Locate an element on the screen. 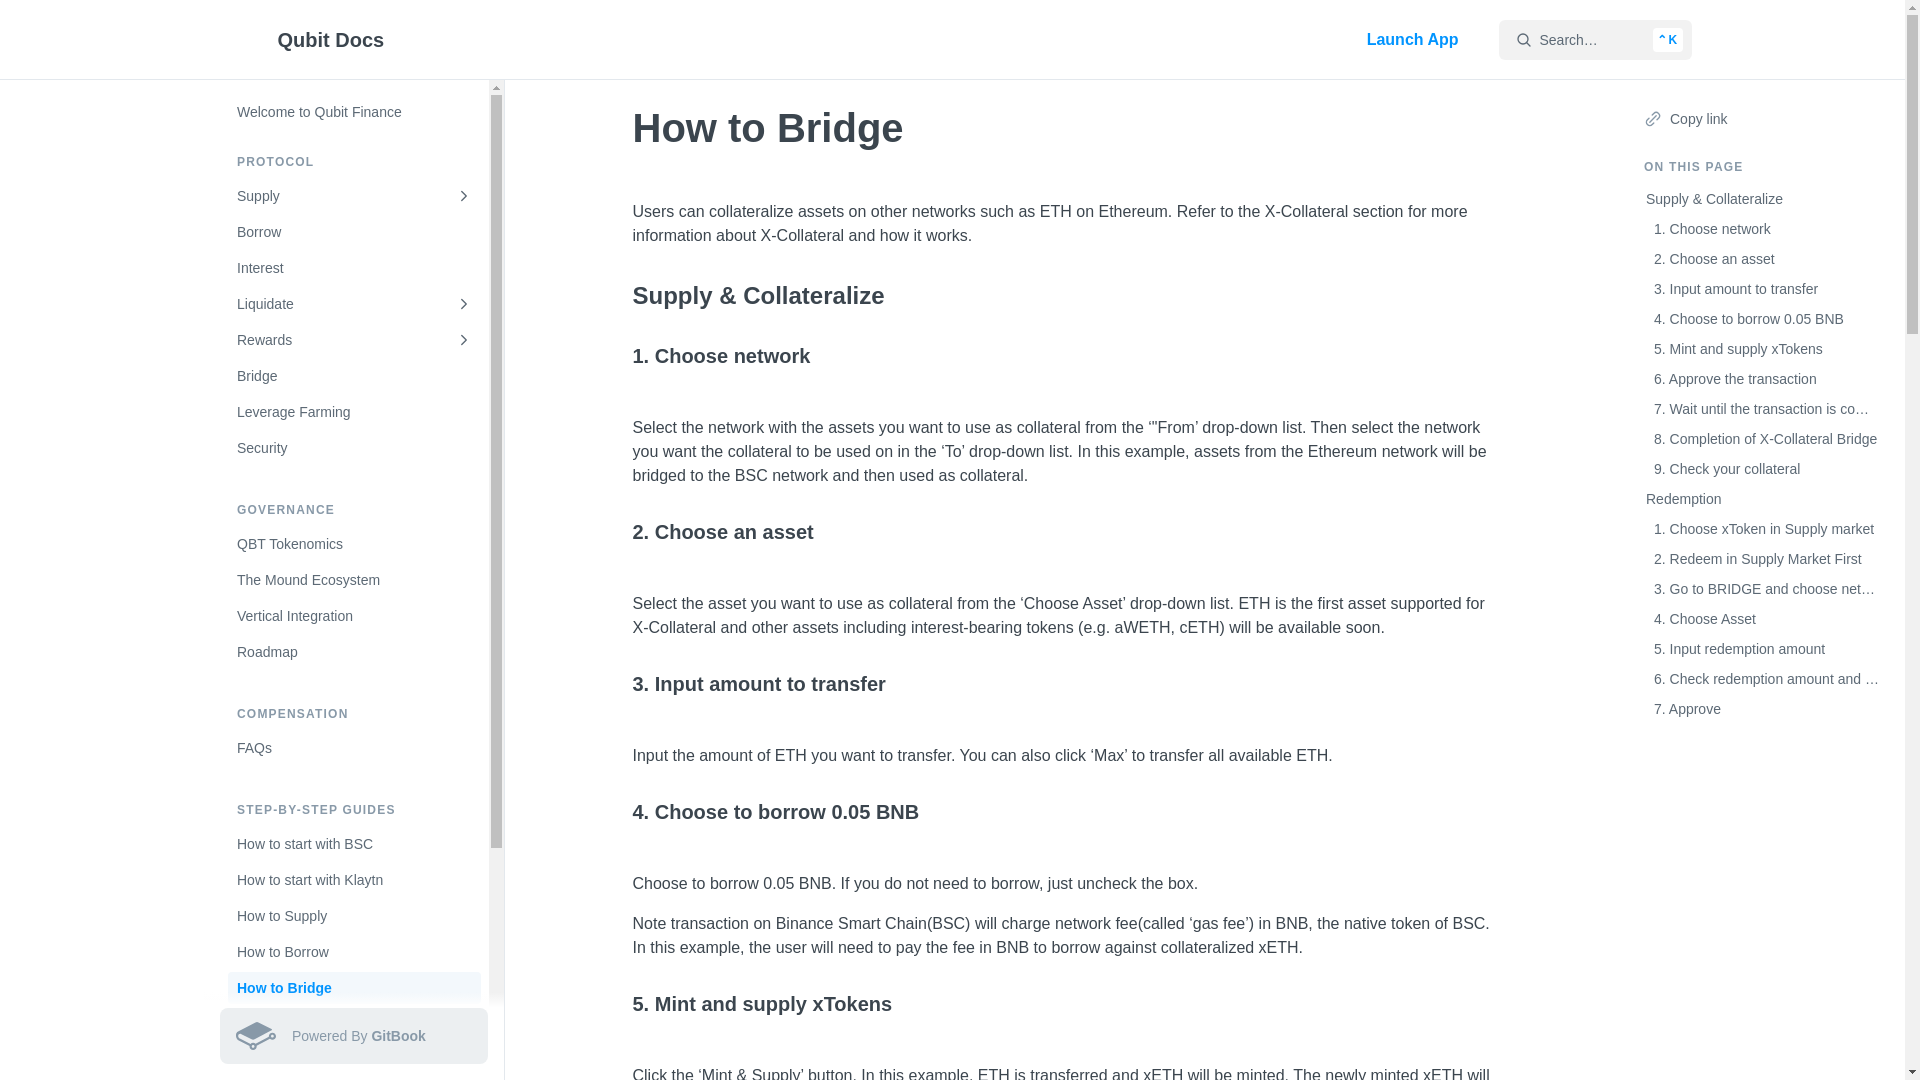  Launch App is located at coordinates (1412, 40).